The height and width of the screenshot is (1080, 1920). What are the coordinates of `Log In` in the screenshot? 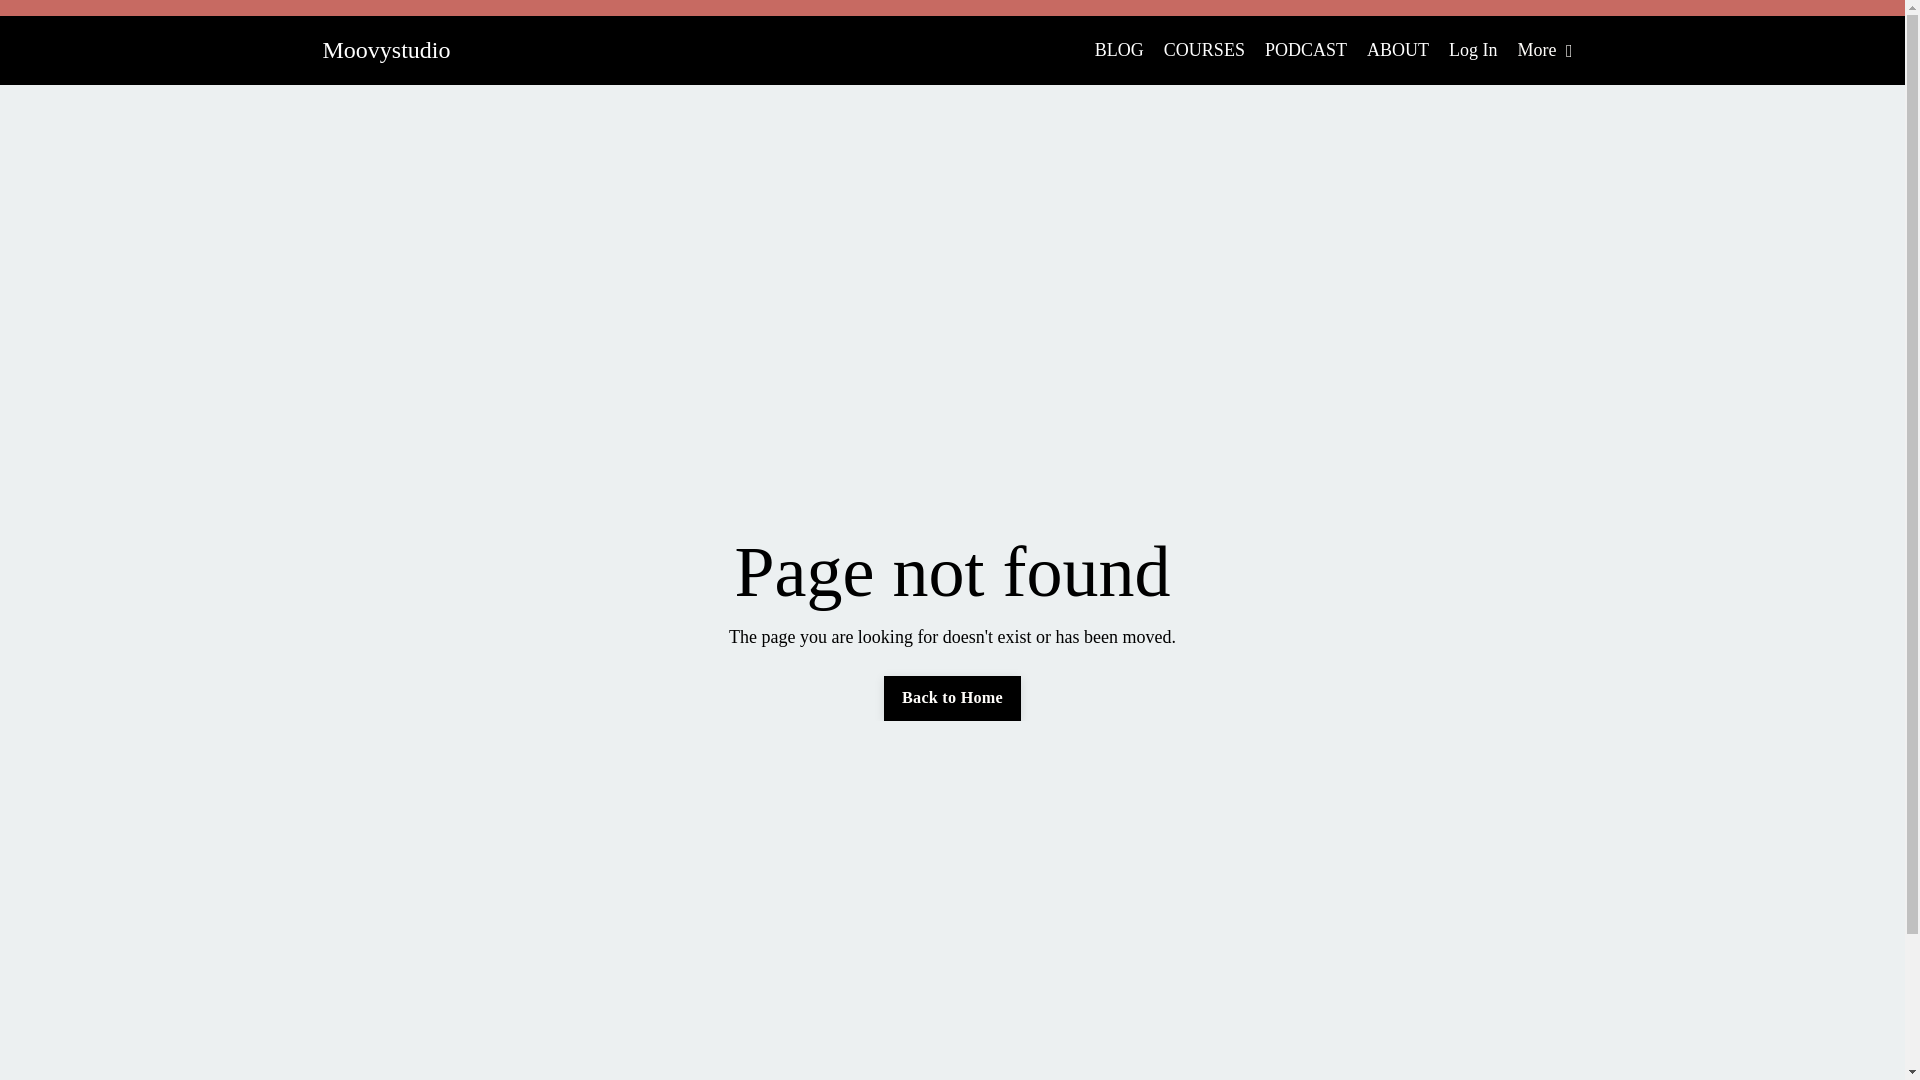 It's located at (1473, 50).